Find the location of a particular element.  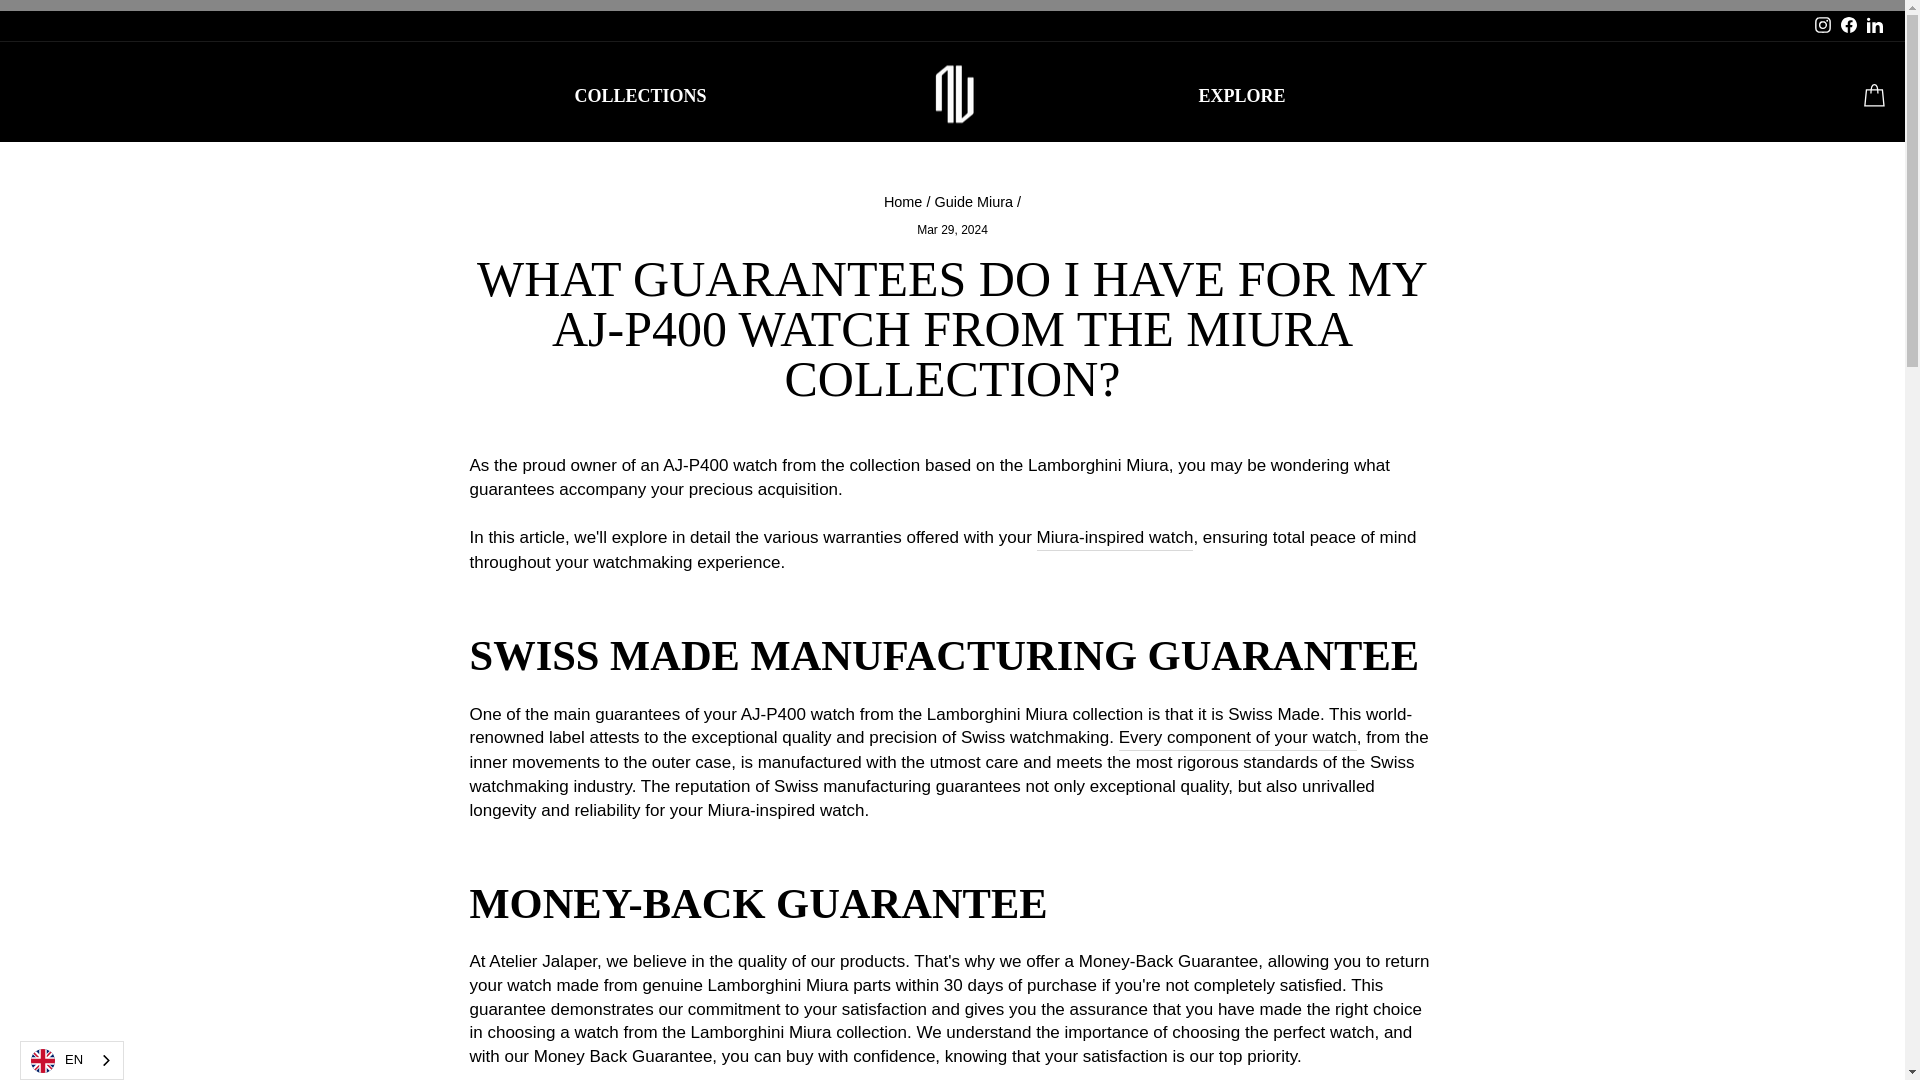

COLLECTIONS is located at coordinates (640, 96).